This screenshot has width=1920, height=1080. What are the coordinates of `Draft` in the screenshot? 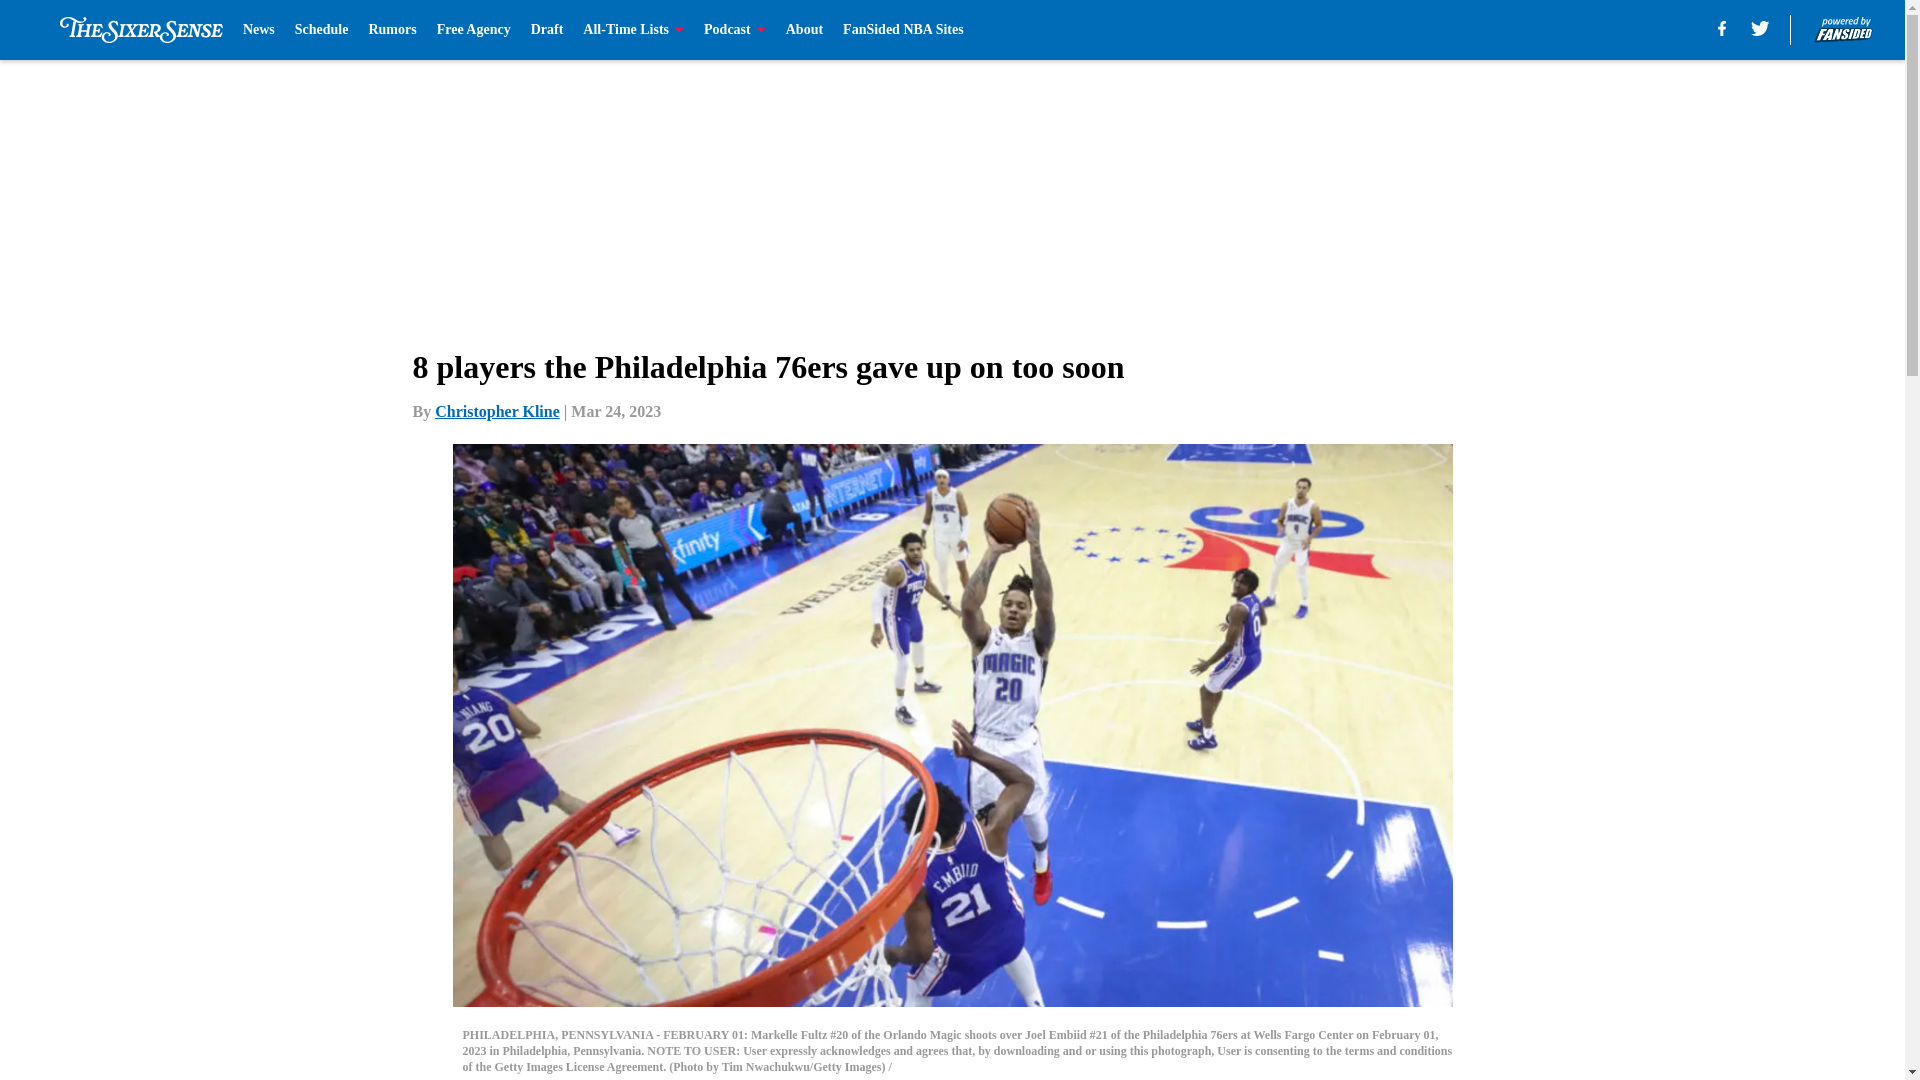 It's located at (548, 30).